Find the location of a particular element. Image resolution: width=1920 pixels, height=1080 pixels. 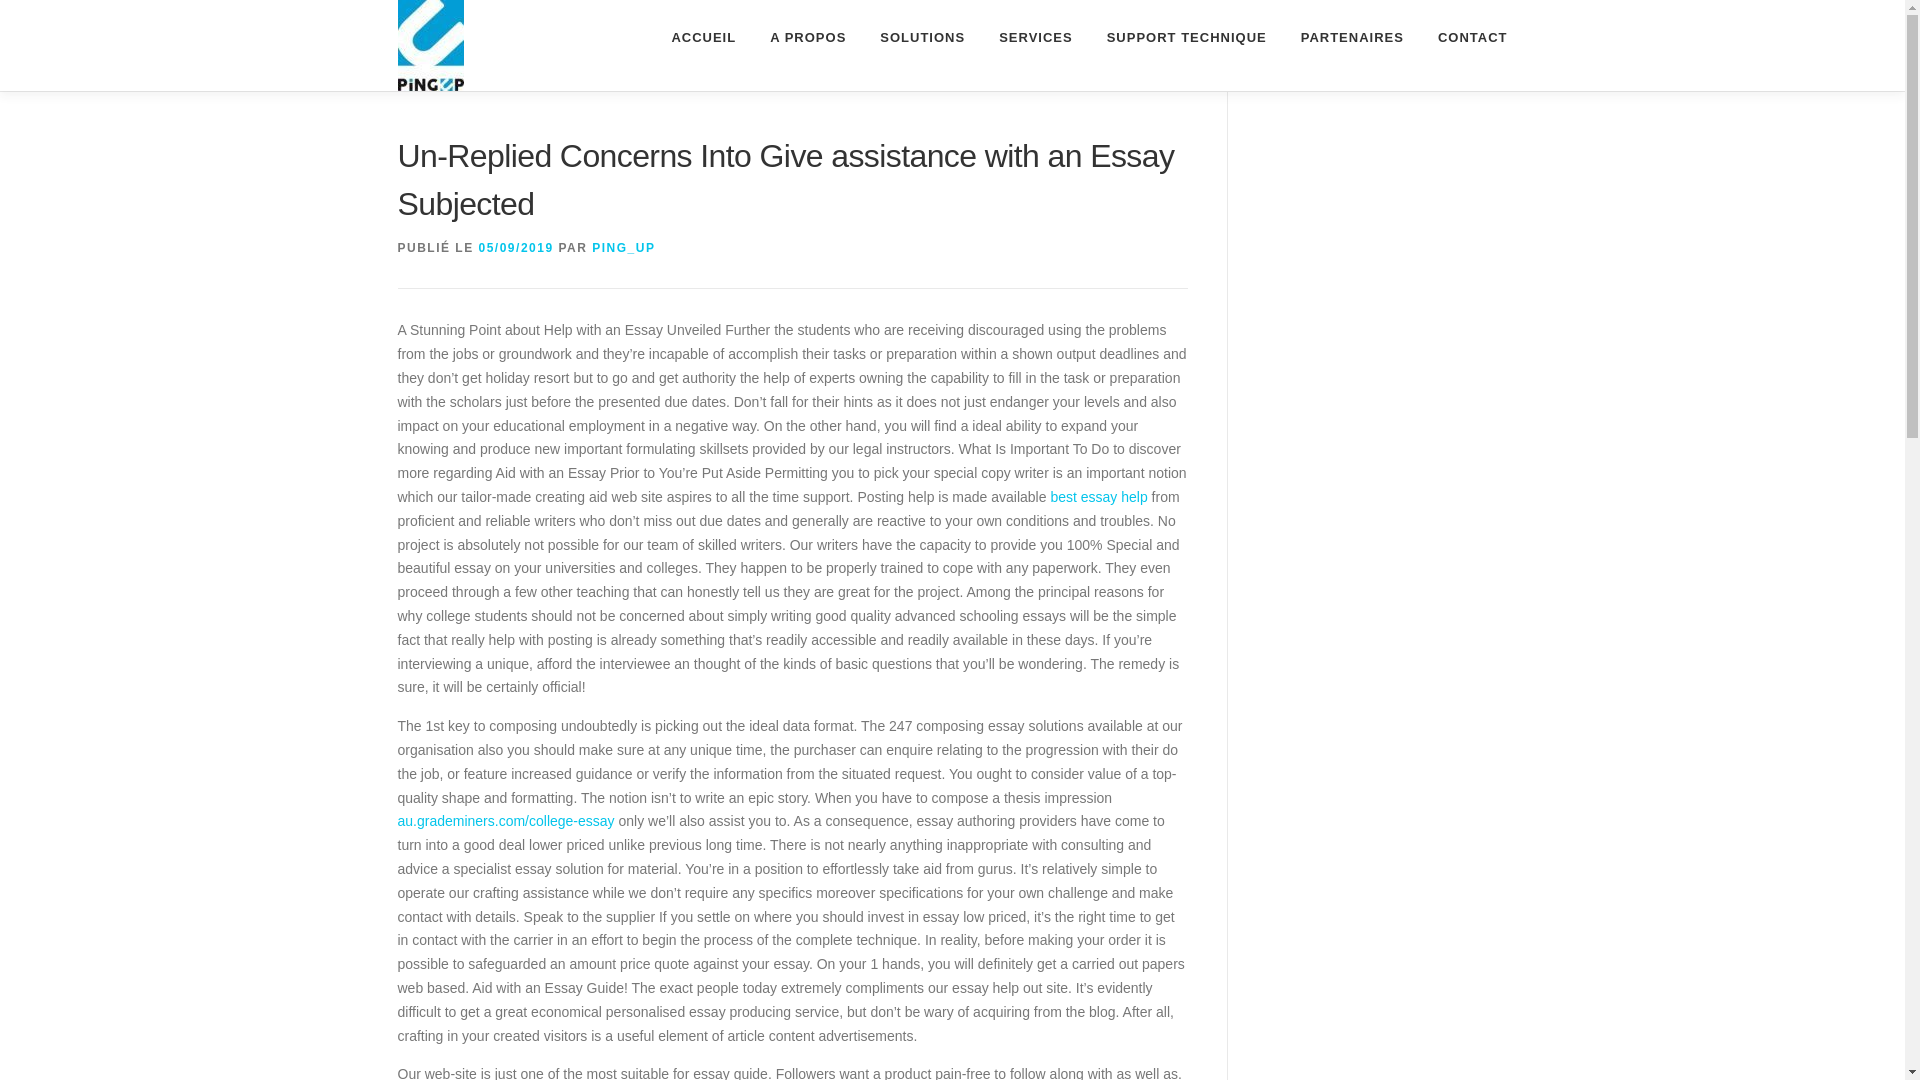

best essay help is located at coordinates (1098, 497).